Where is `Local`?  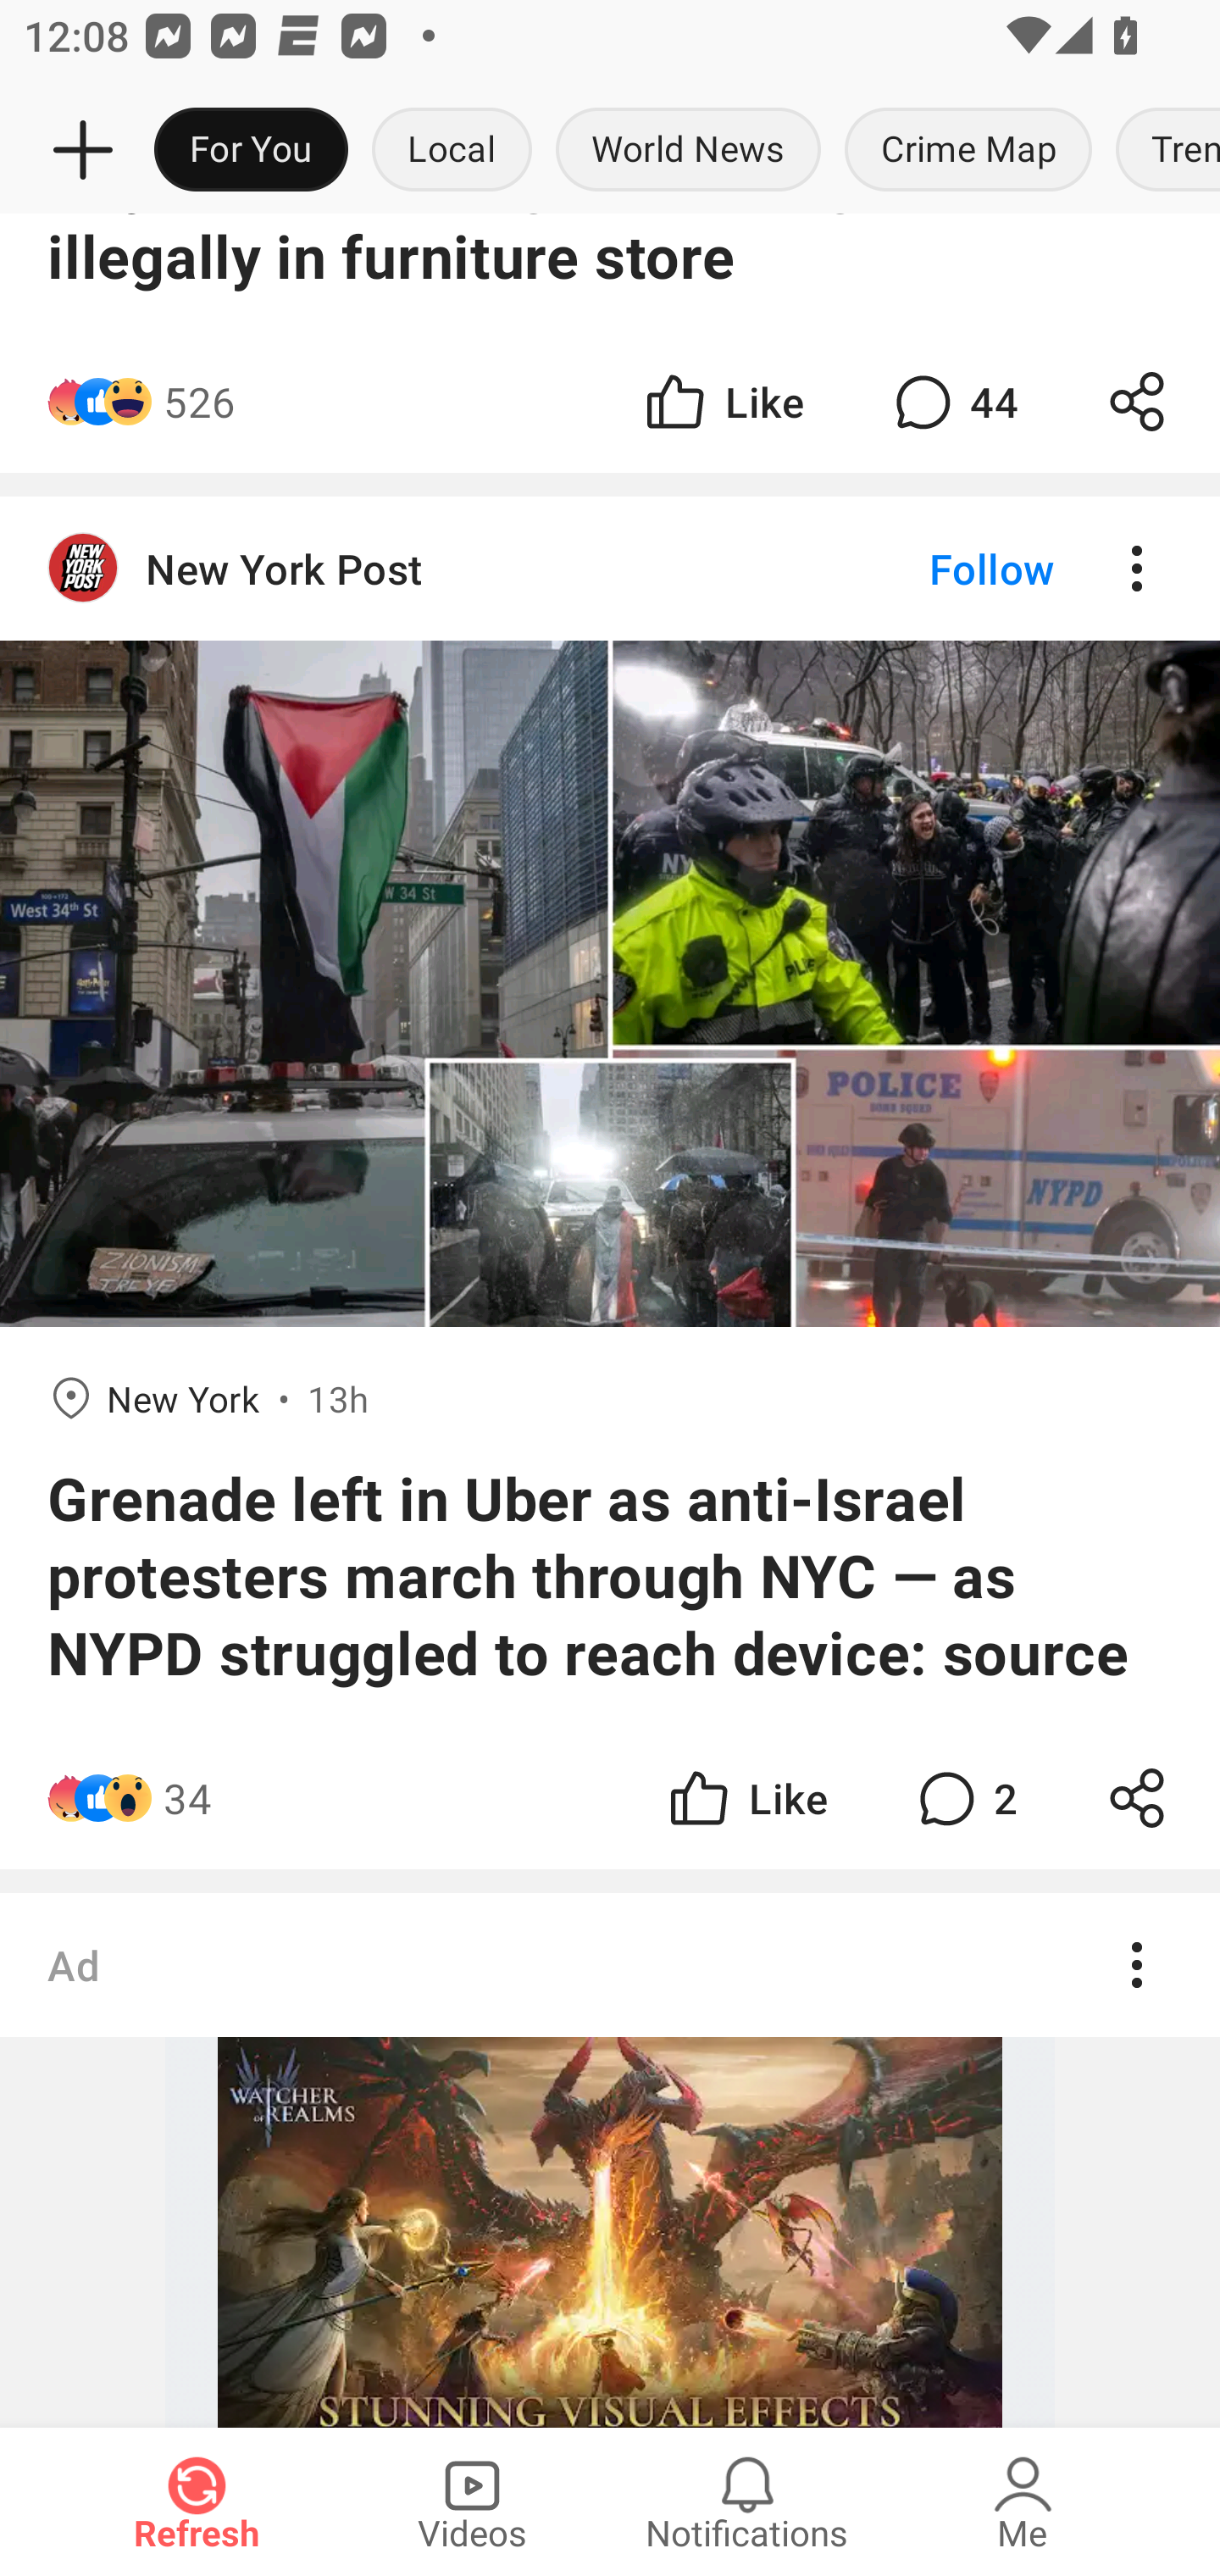
Local is located at coordinates (452, 151).